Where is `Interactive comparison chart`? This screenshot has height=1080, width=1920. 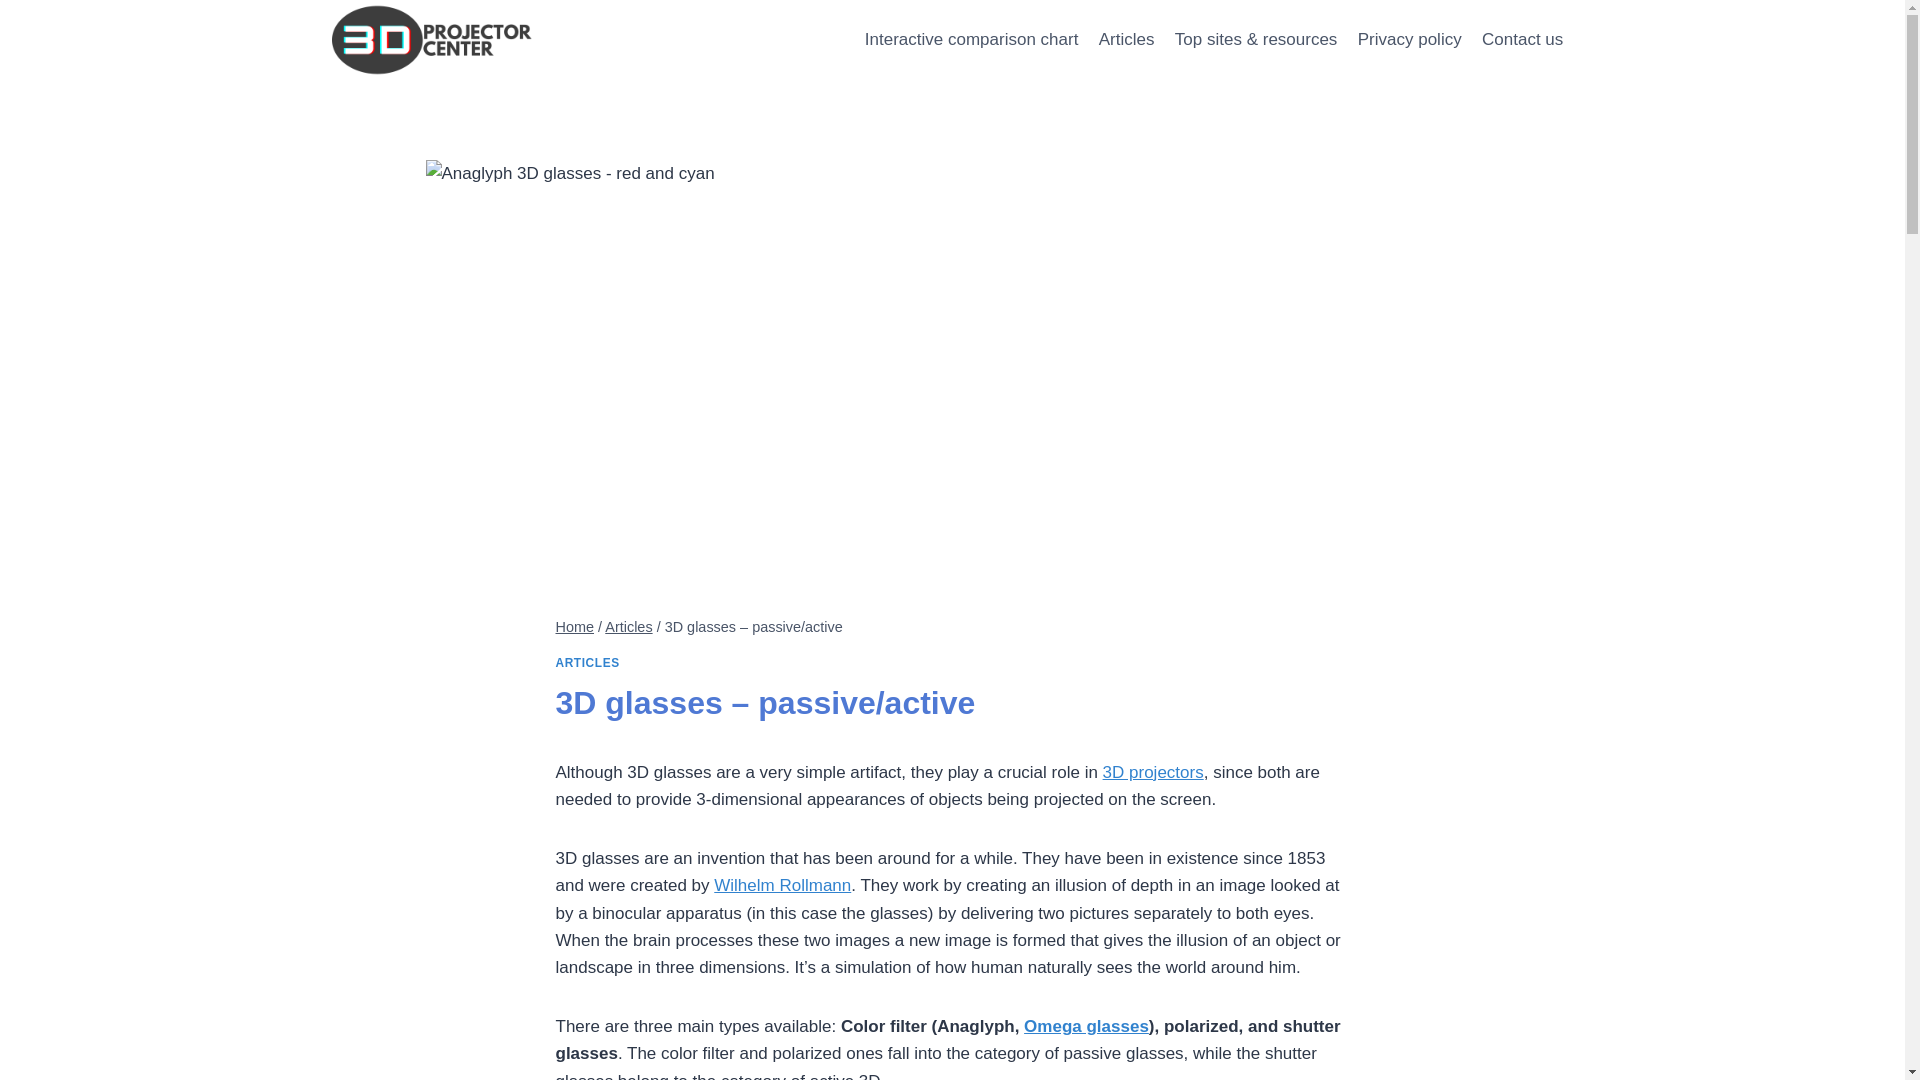
Interactive comparison chart is located at coordinates (972, 40).